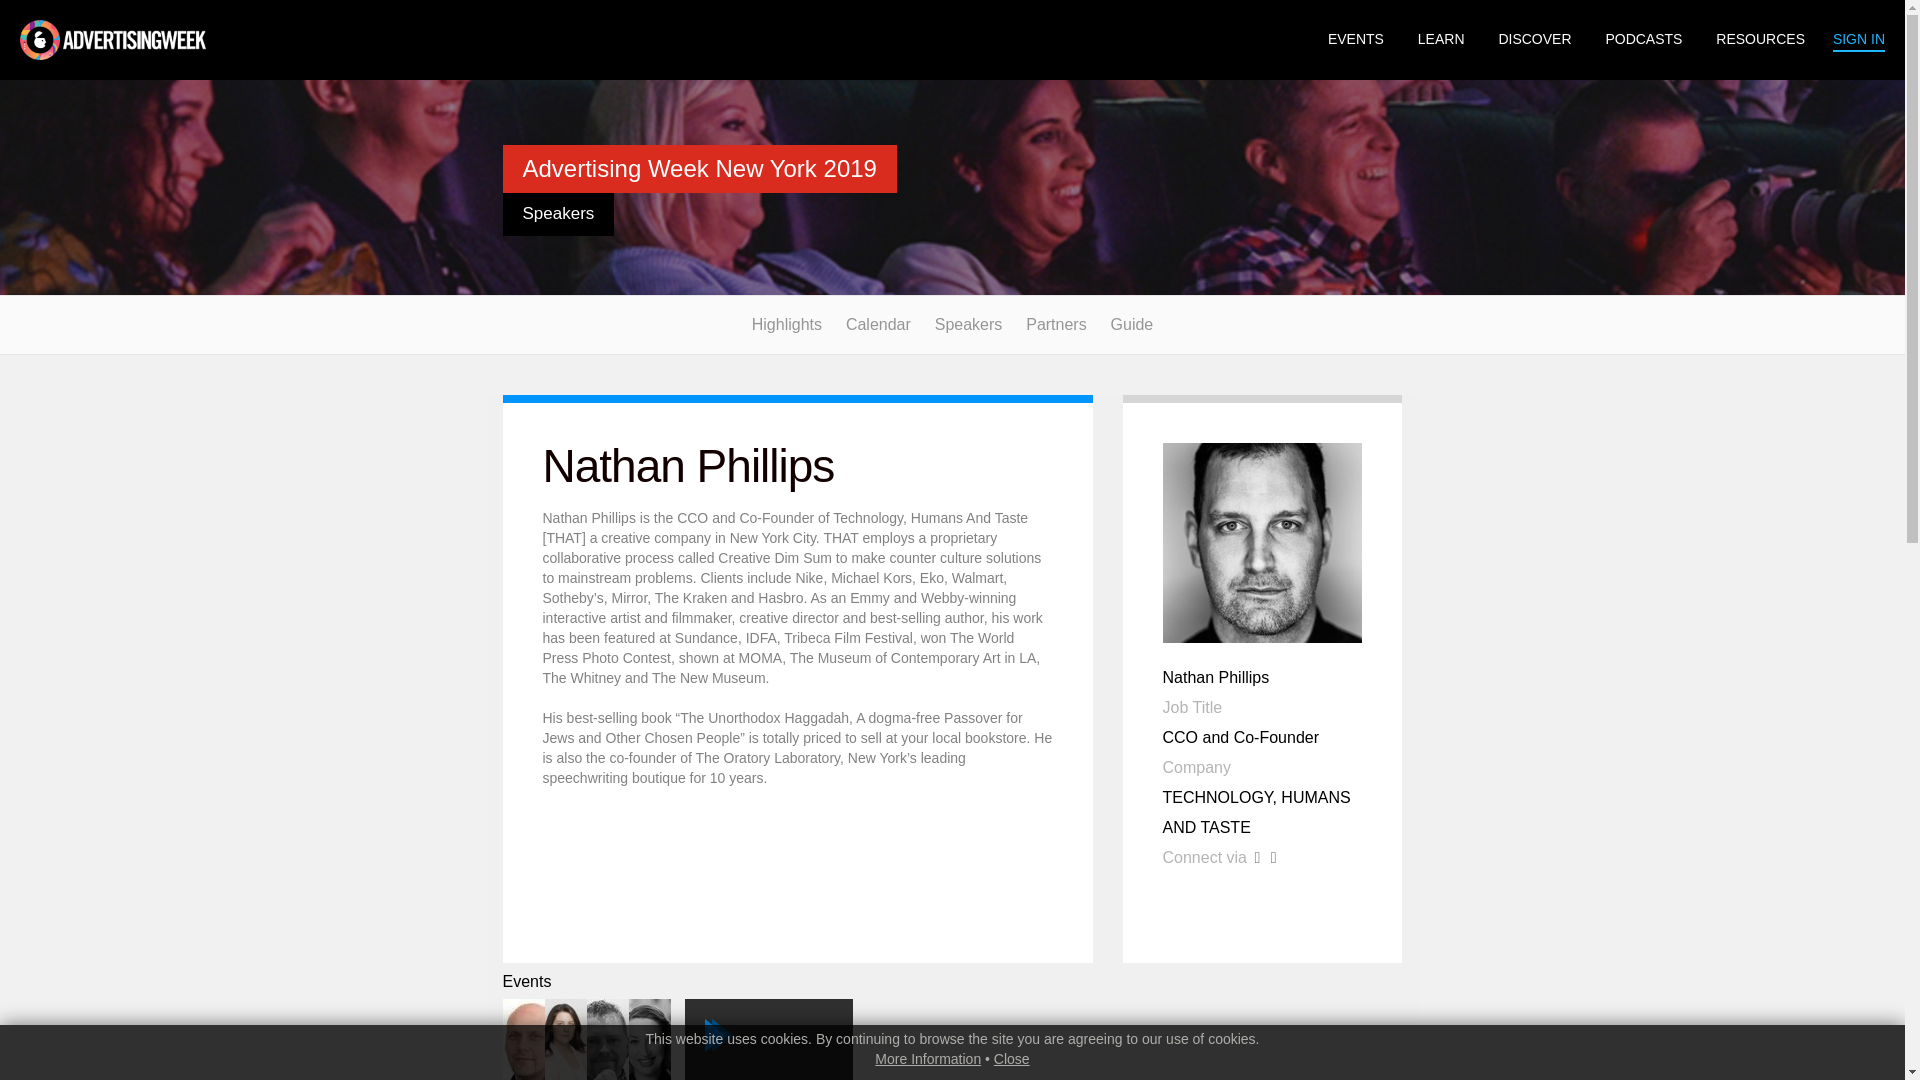 This screenshot has height=1080, width=1920. Describe the element at coordinates (1056, 325) in the screenshot. I see `EVENTS` at that location.